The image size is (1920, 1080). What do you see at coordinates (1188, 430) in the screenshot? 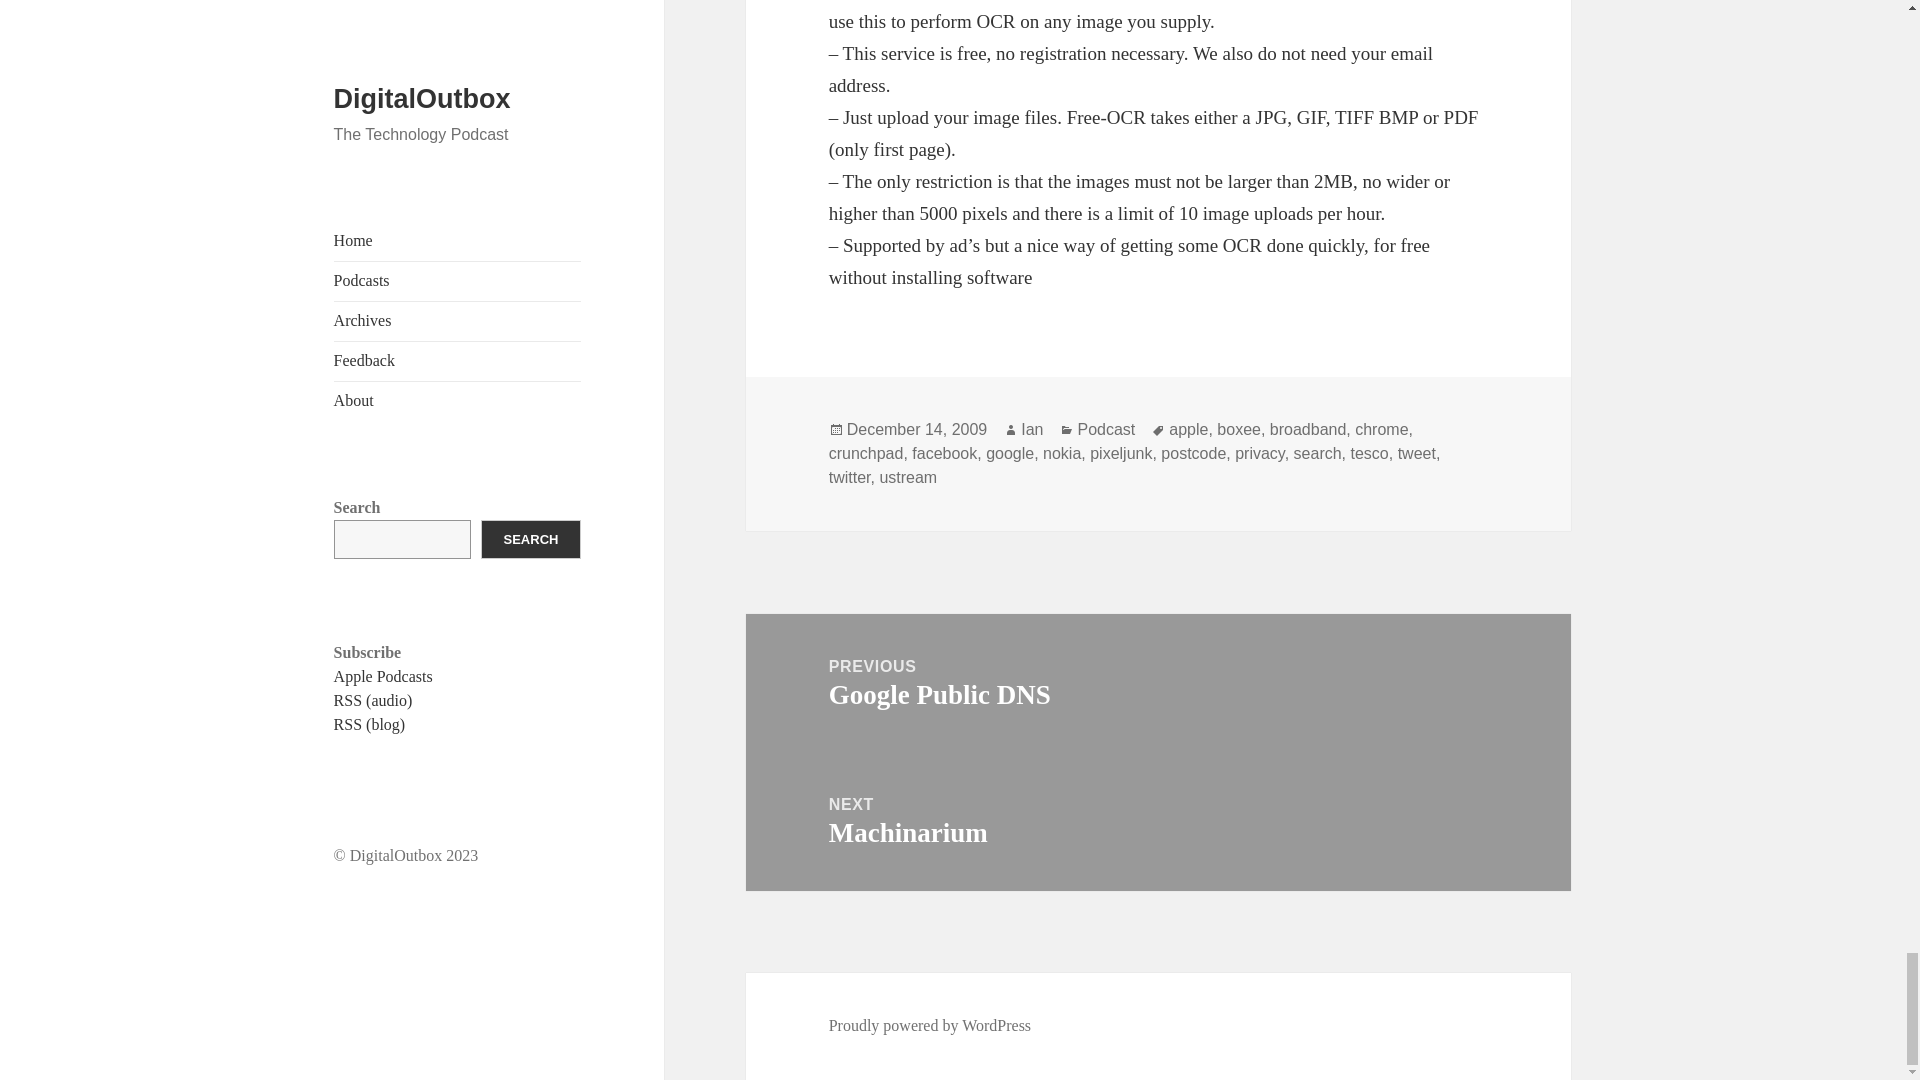
I see `apple` at bounding box center [1188, 430].